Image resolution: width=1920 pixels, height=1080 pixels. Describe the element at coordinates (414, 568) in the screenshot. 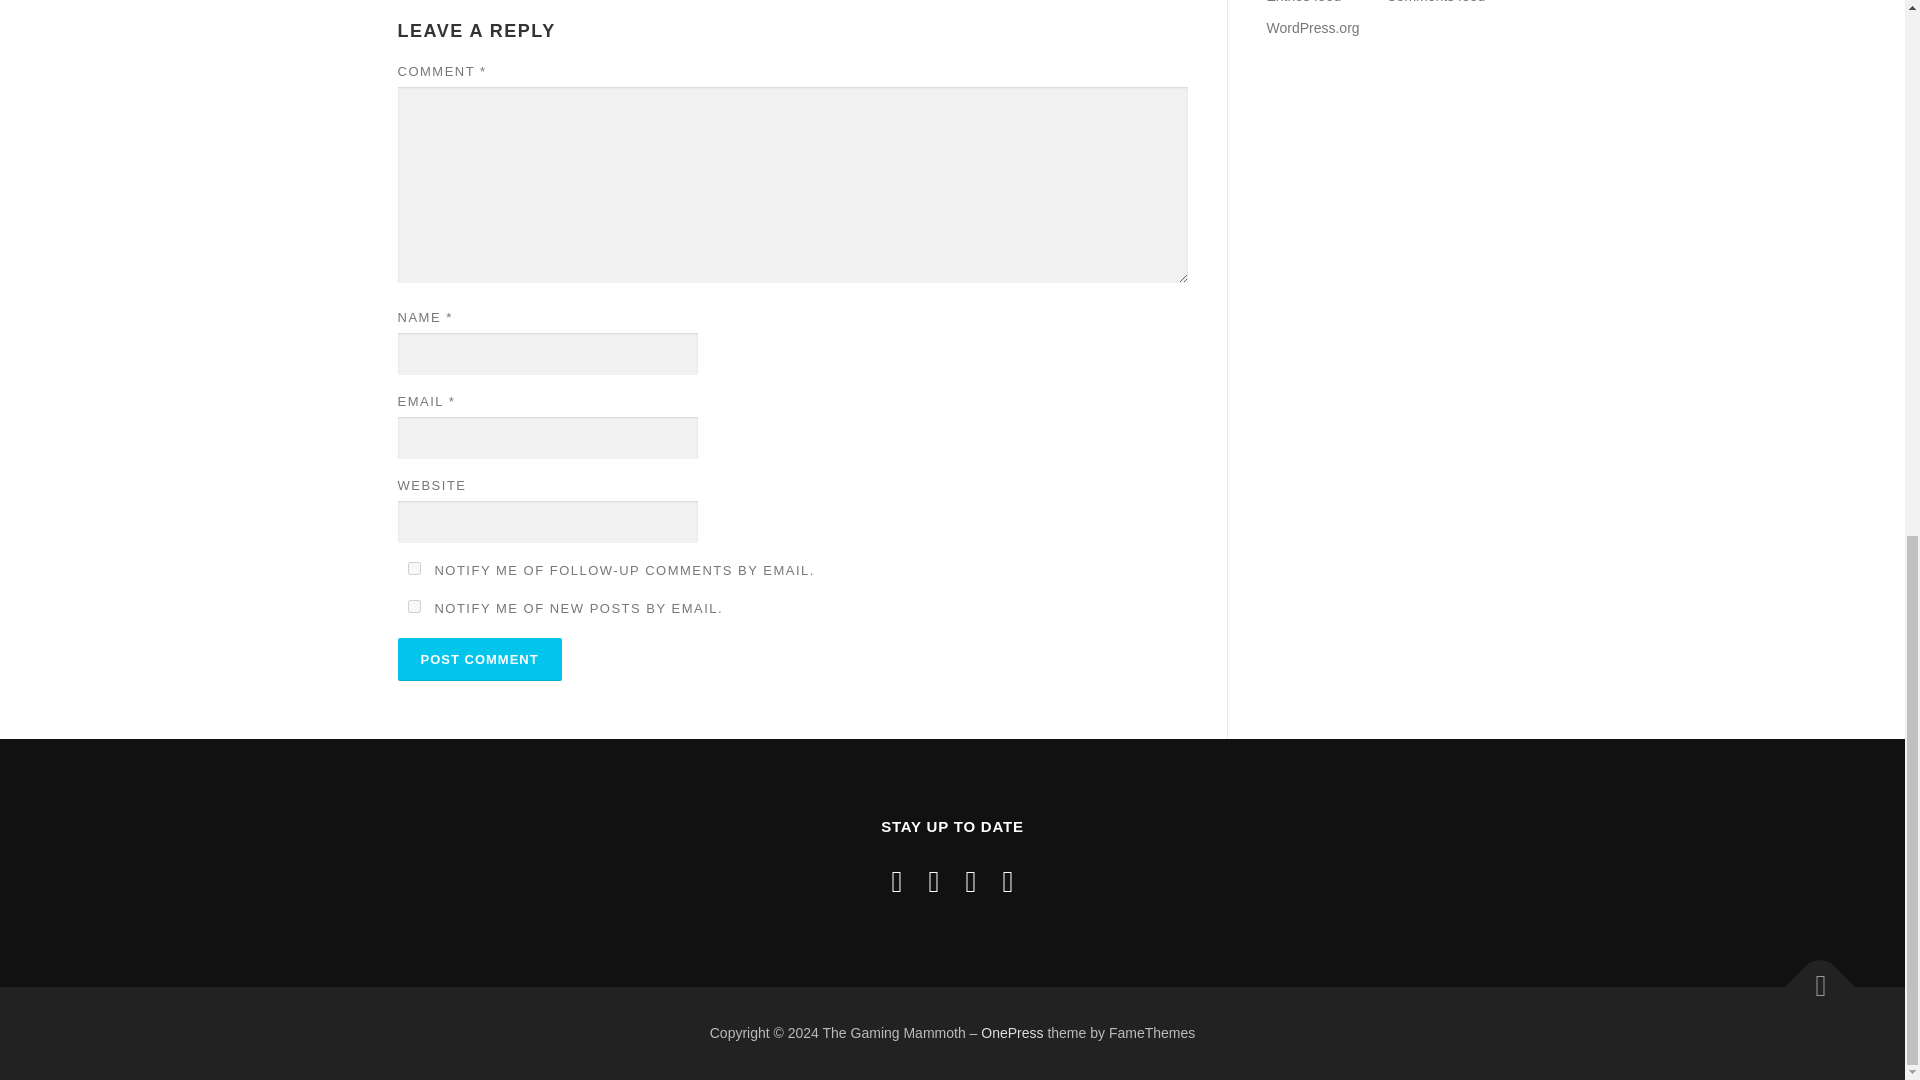

I see `subscribe` at that location.